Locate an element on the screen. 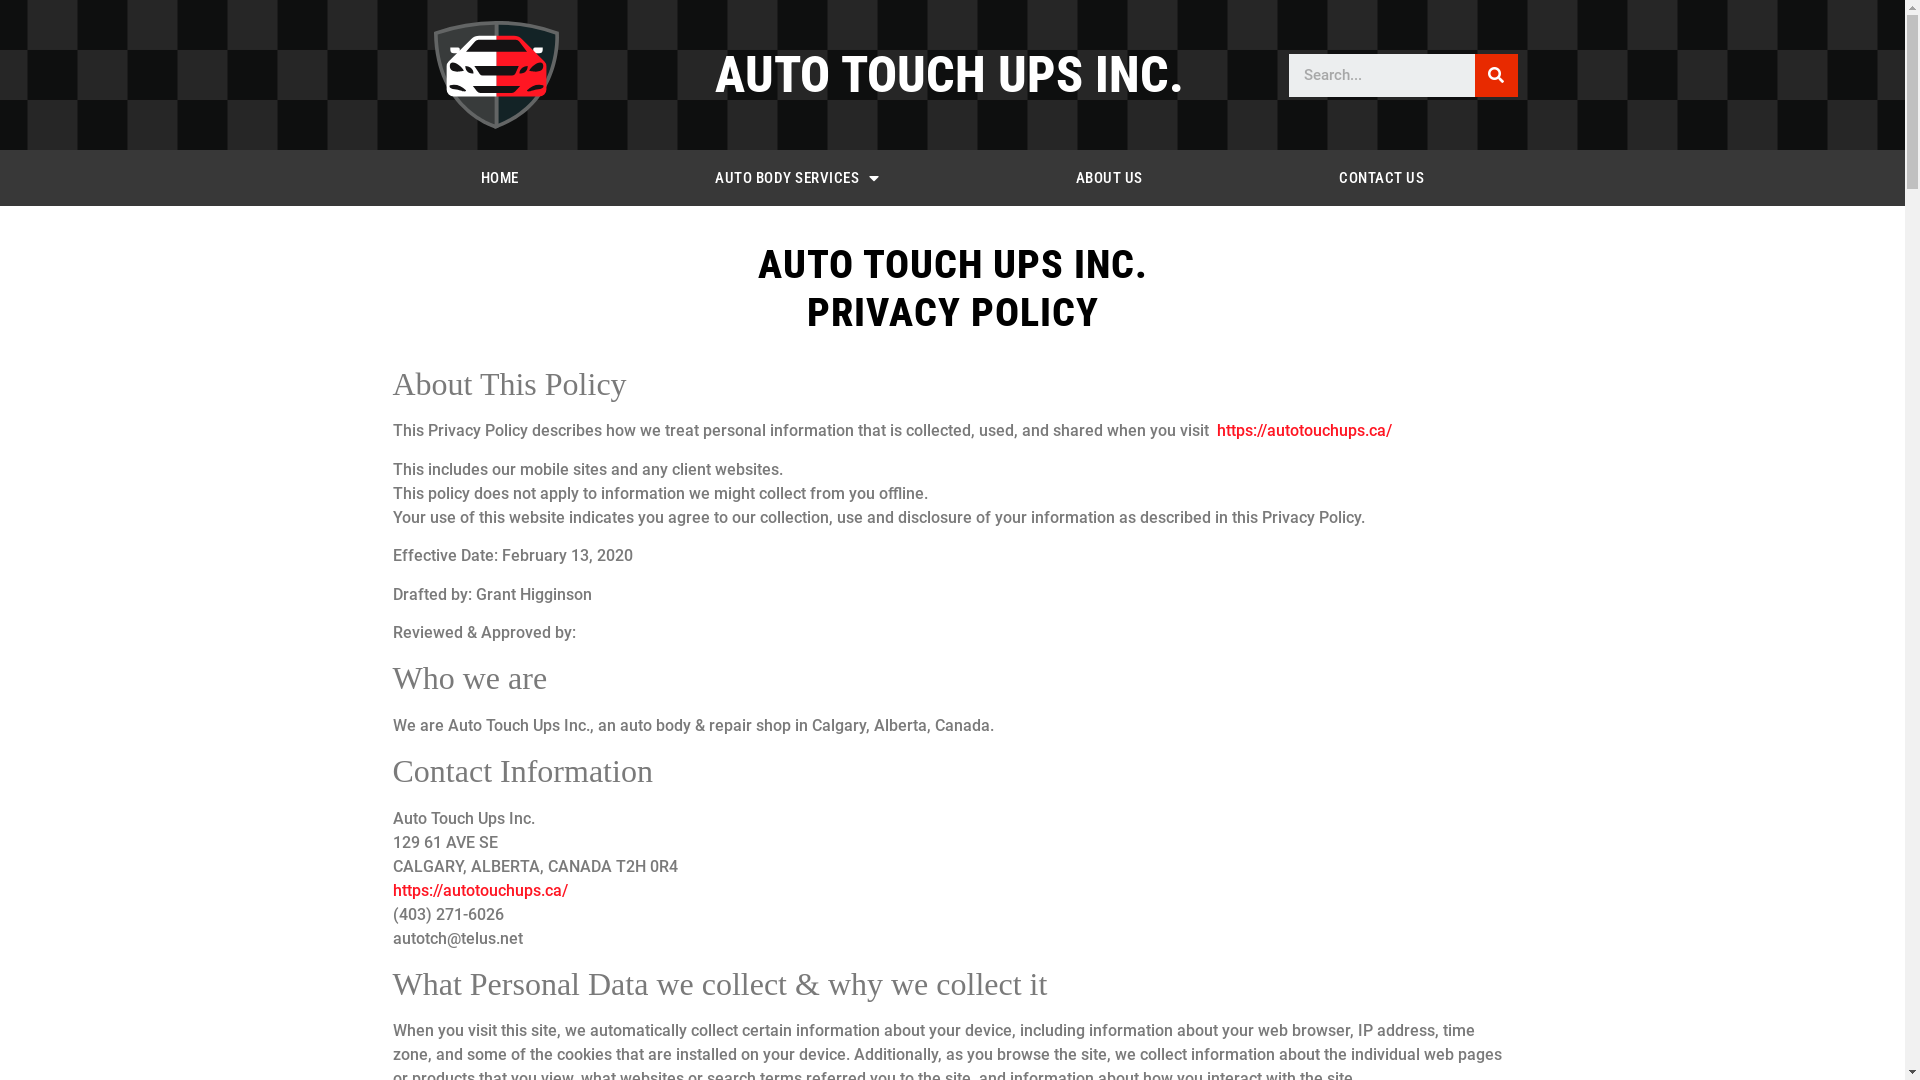  Search is located at coordinates (1382, 76).